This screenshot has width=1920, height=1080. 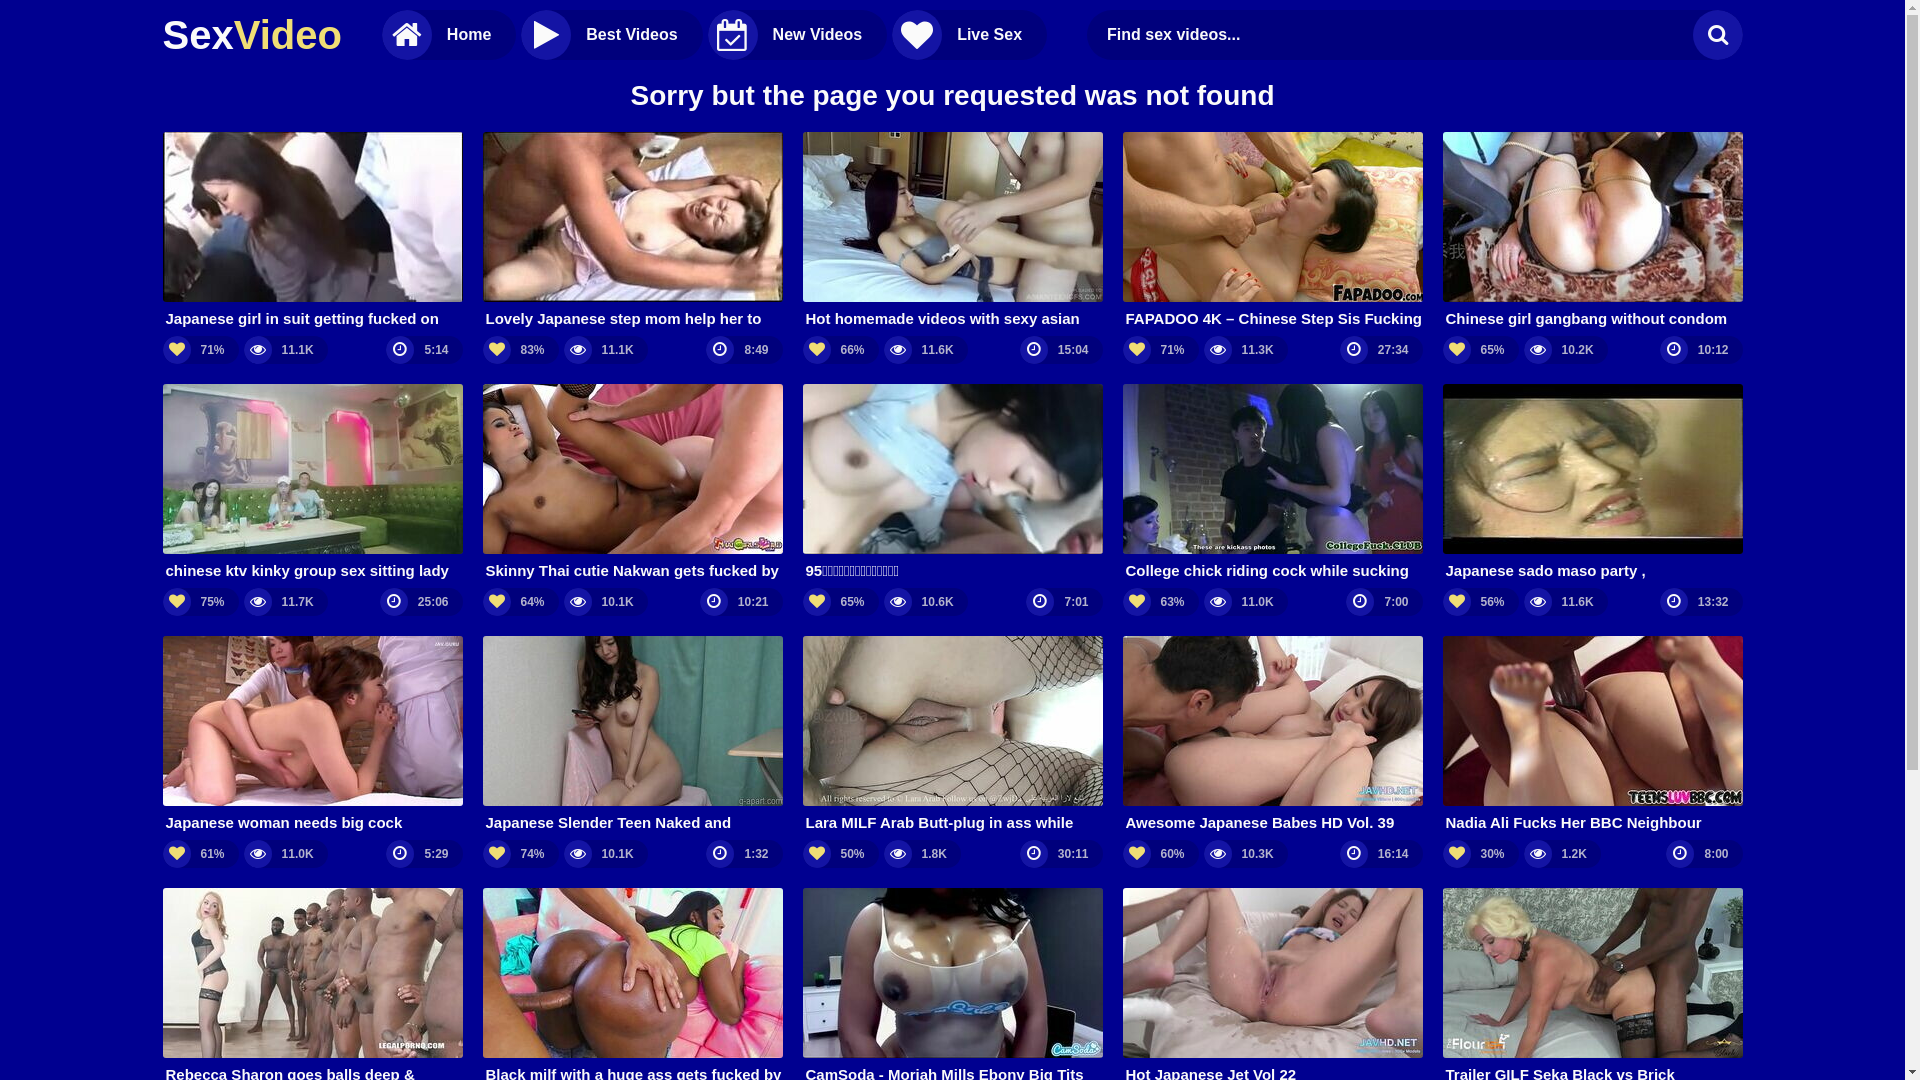 I want to click on Hot homemade videos with sexy asian girls, so click(x=952, y=230).